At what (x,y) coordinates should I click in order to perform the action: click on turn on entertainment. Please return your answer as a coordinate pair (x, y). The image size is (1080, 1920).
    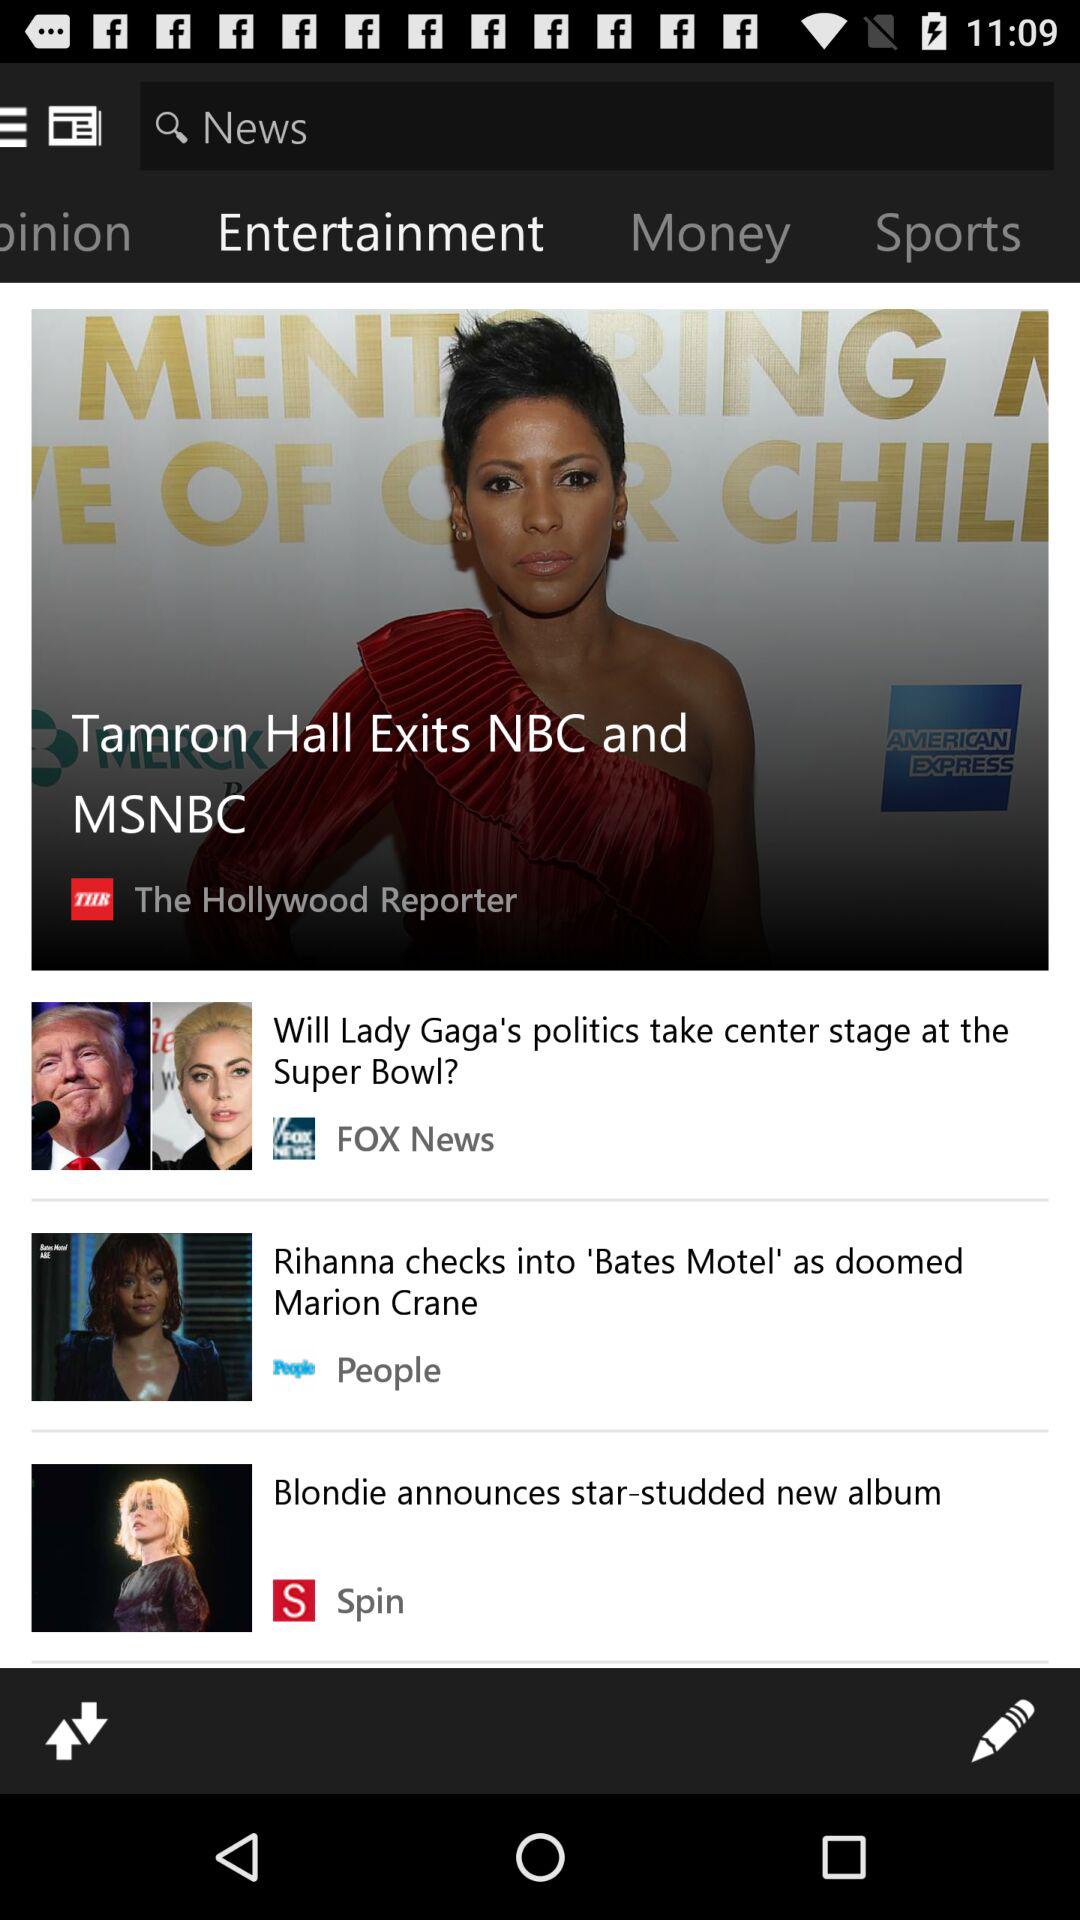
    Looking at the image, I should click on (396, 236).